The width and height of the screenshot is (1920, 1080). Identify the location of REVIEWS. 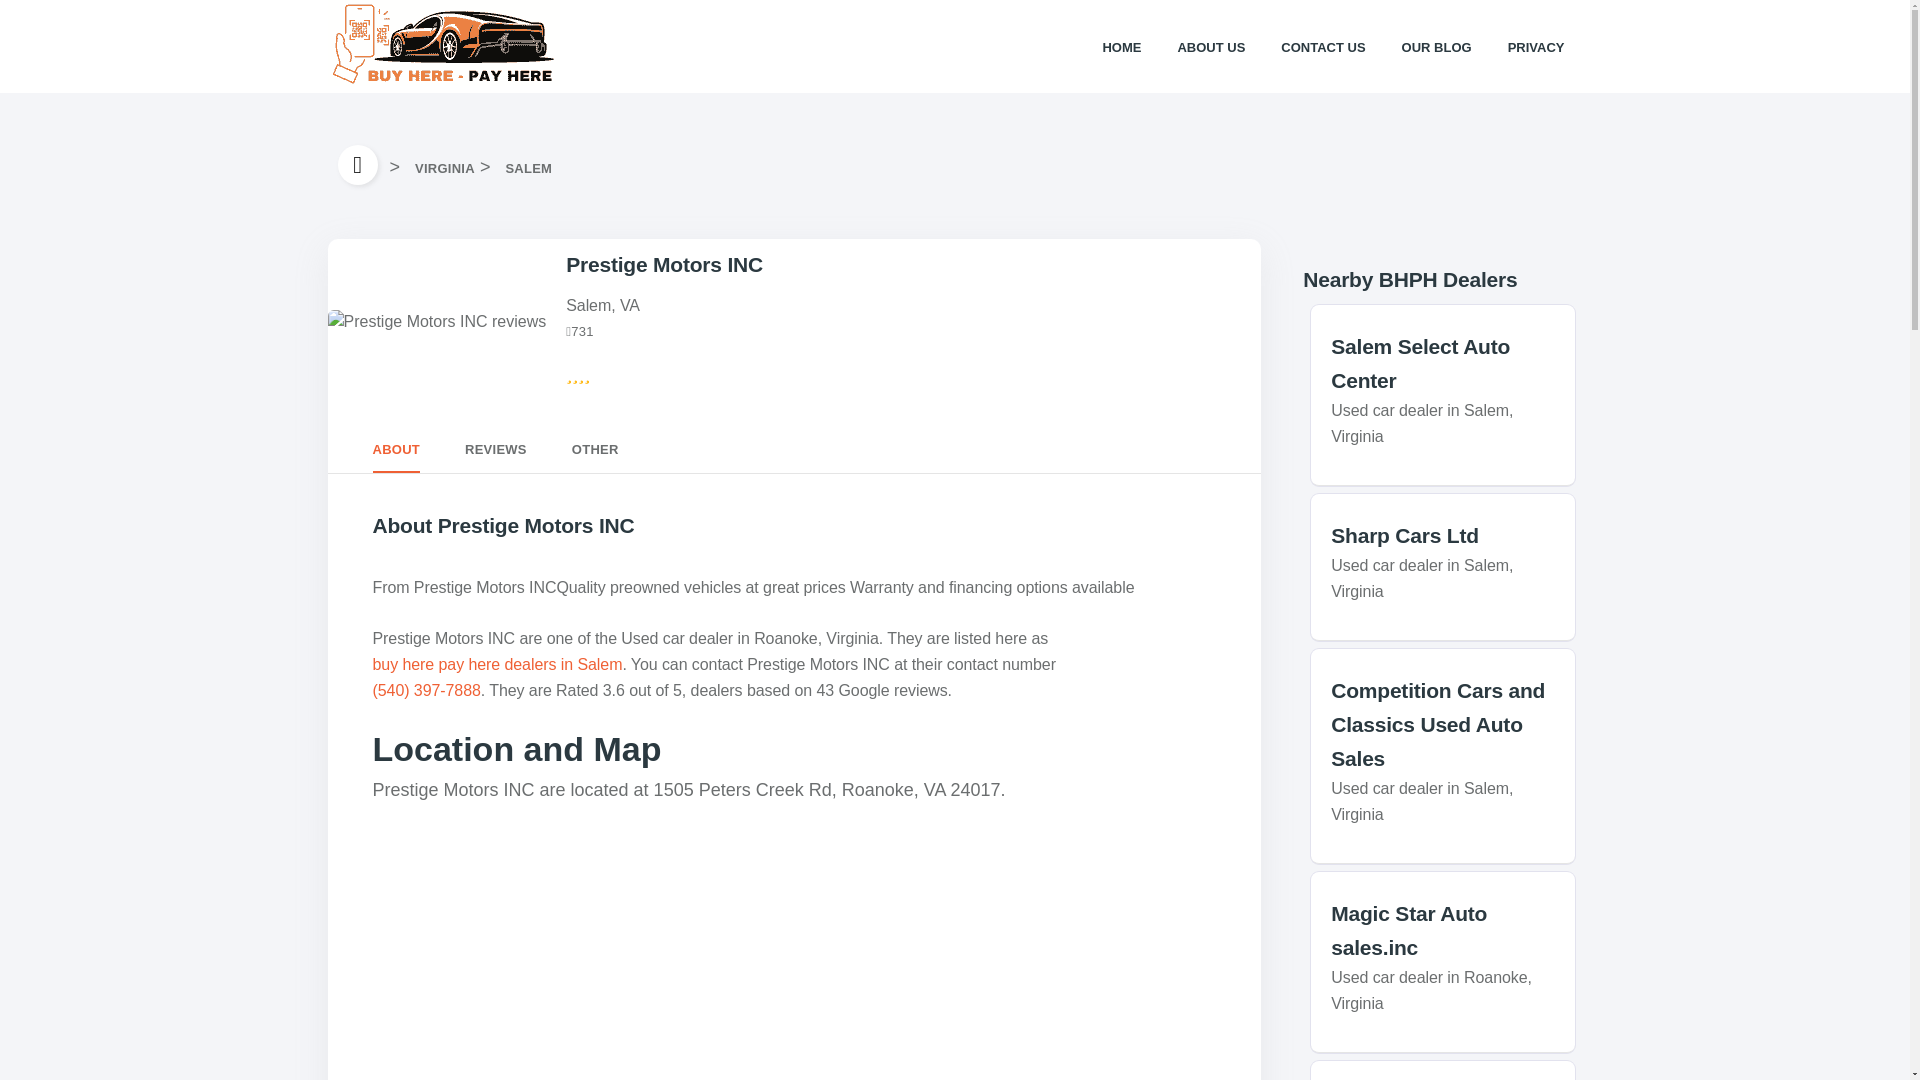
(495, 450).